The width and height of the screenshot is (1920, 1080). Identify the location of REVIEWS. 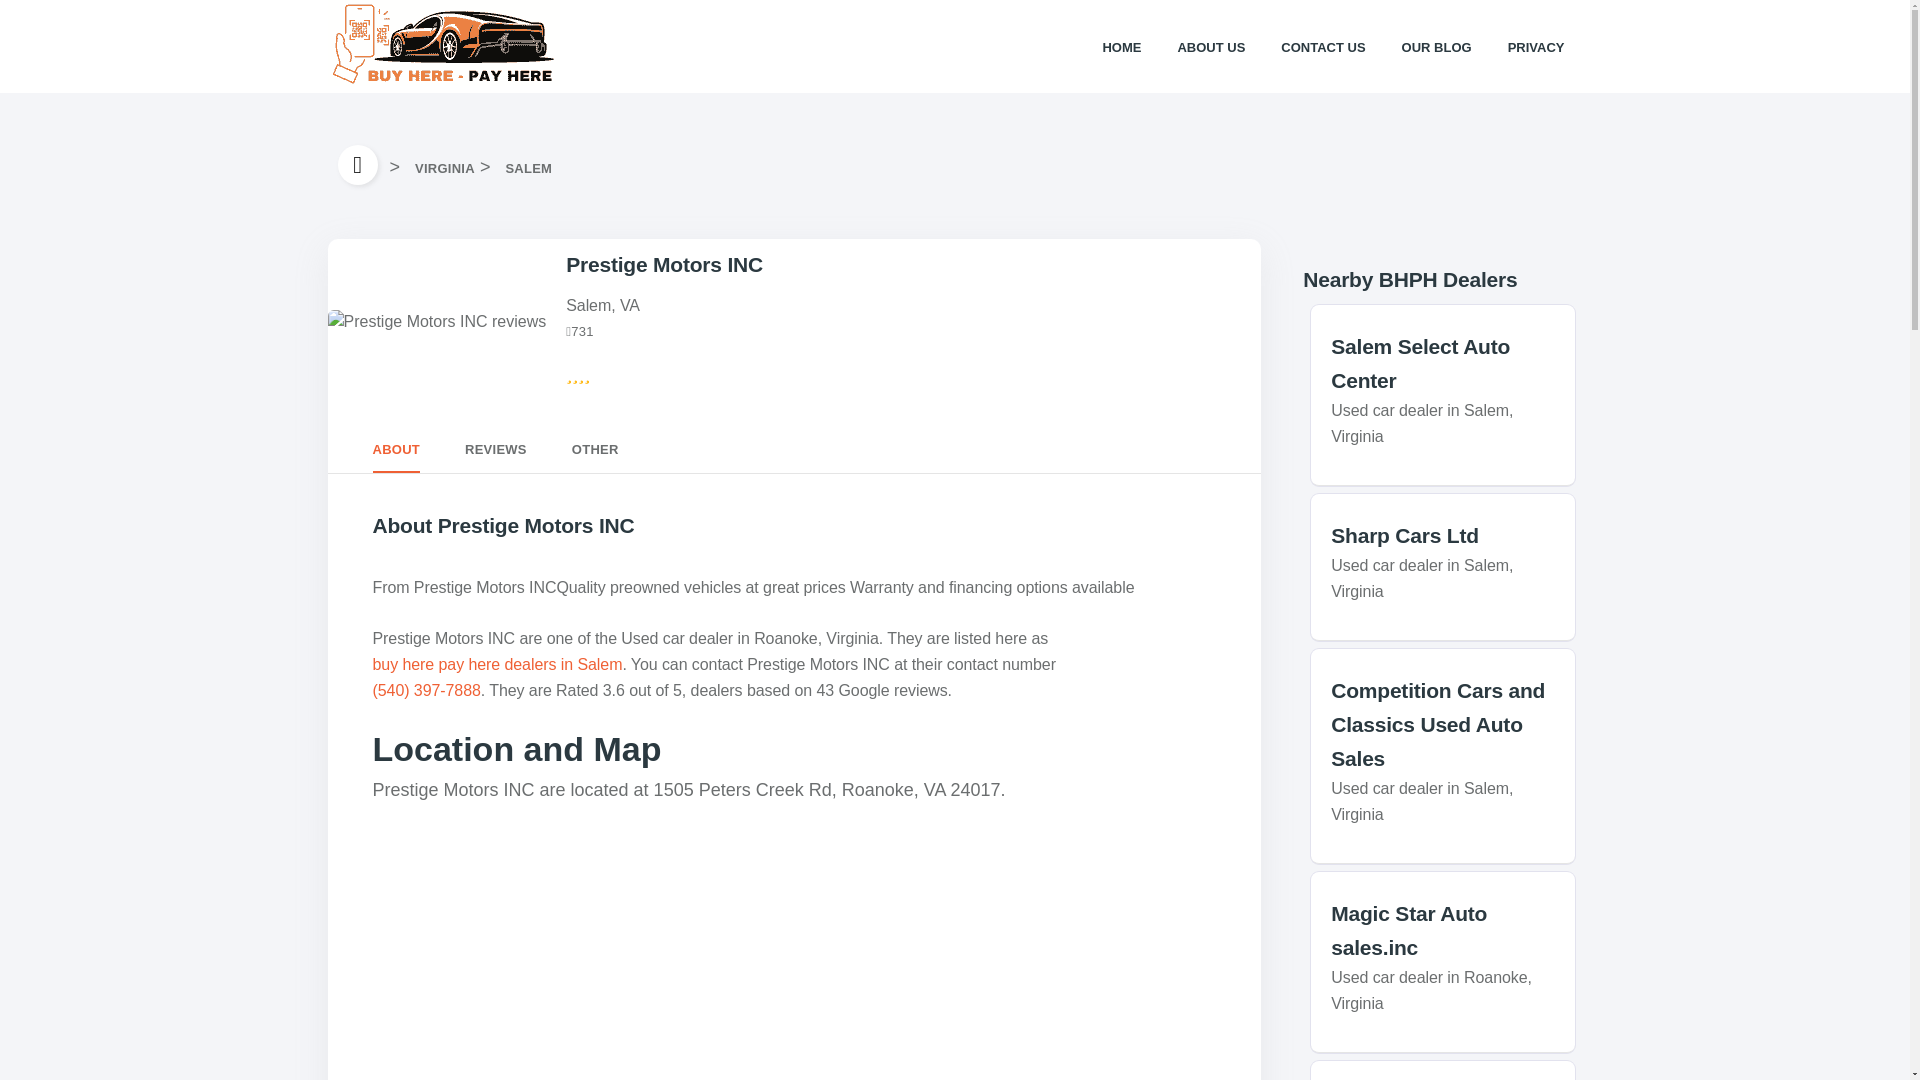
(495, 450).